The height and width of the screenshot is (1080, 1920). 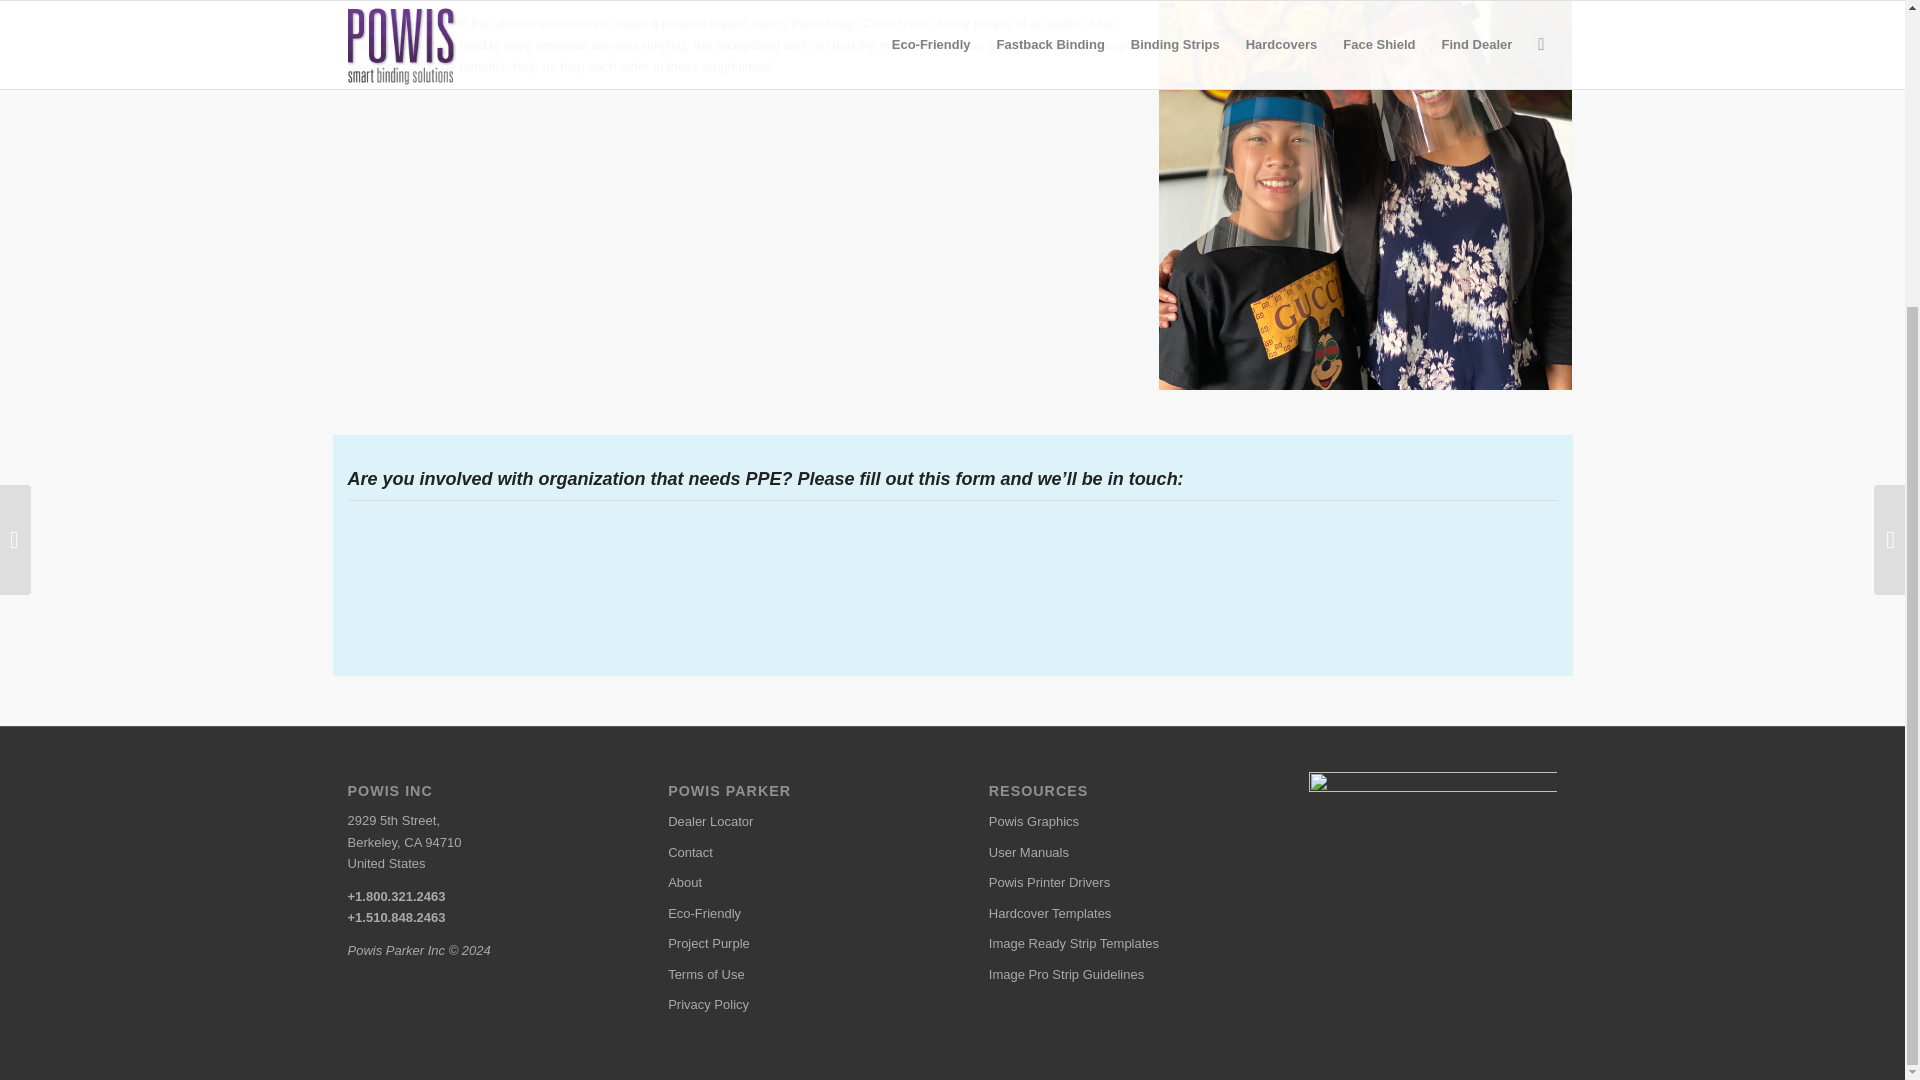 What do you see at coordinates (1112, 975) in the screenshot?
I see `Image Pro Strip Guidelines` at bounding box center [1112, 975].